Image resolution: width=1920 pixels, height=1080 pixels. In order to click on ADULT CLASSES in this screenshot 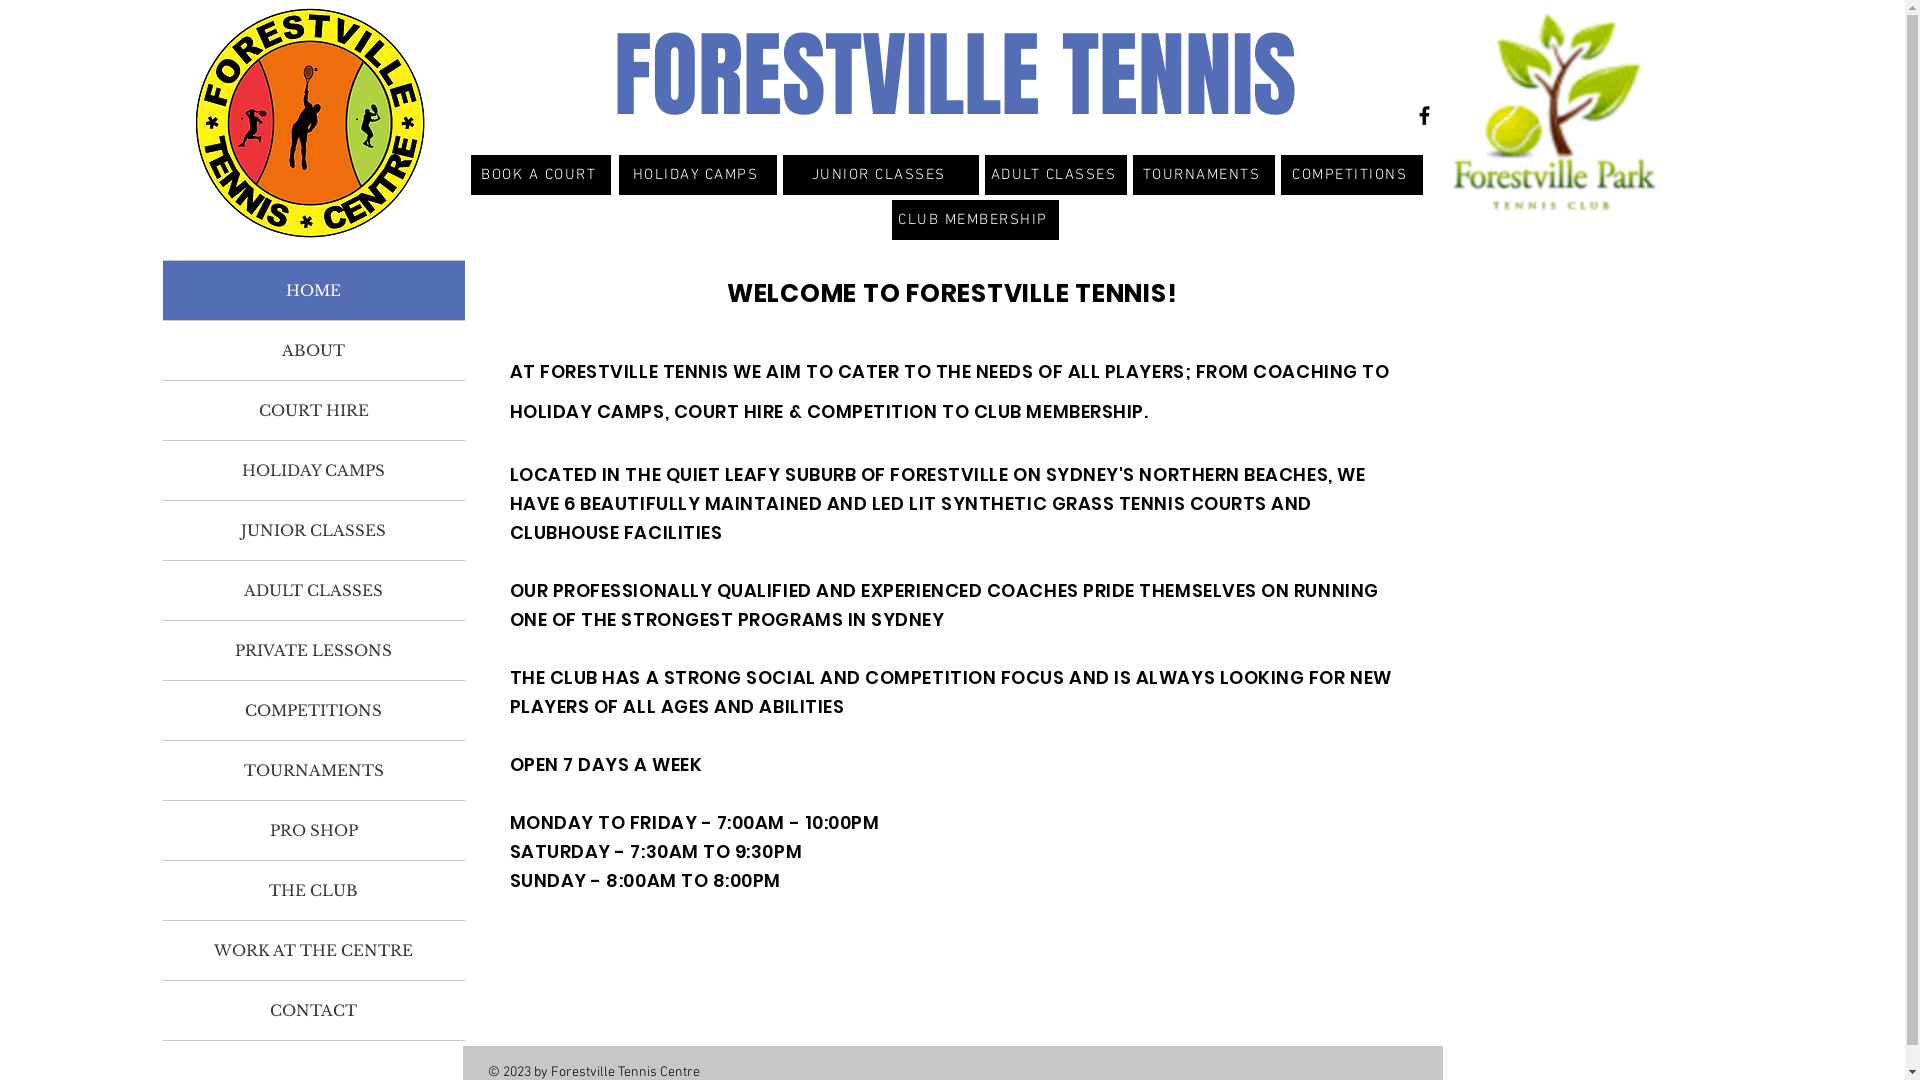, I will do `click(313, 590)`.